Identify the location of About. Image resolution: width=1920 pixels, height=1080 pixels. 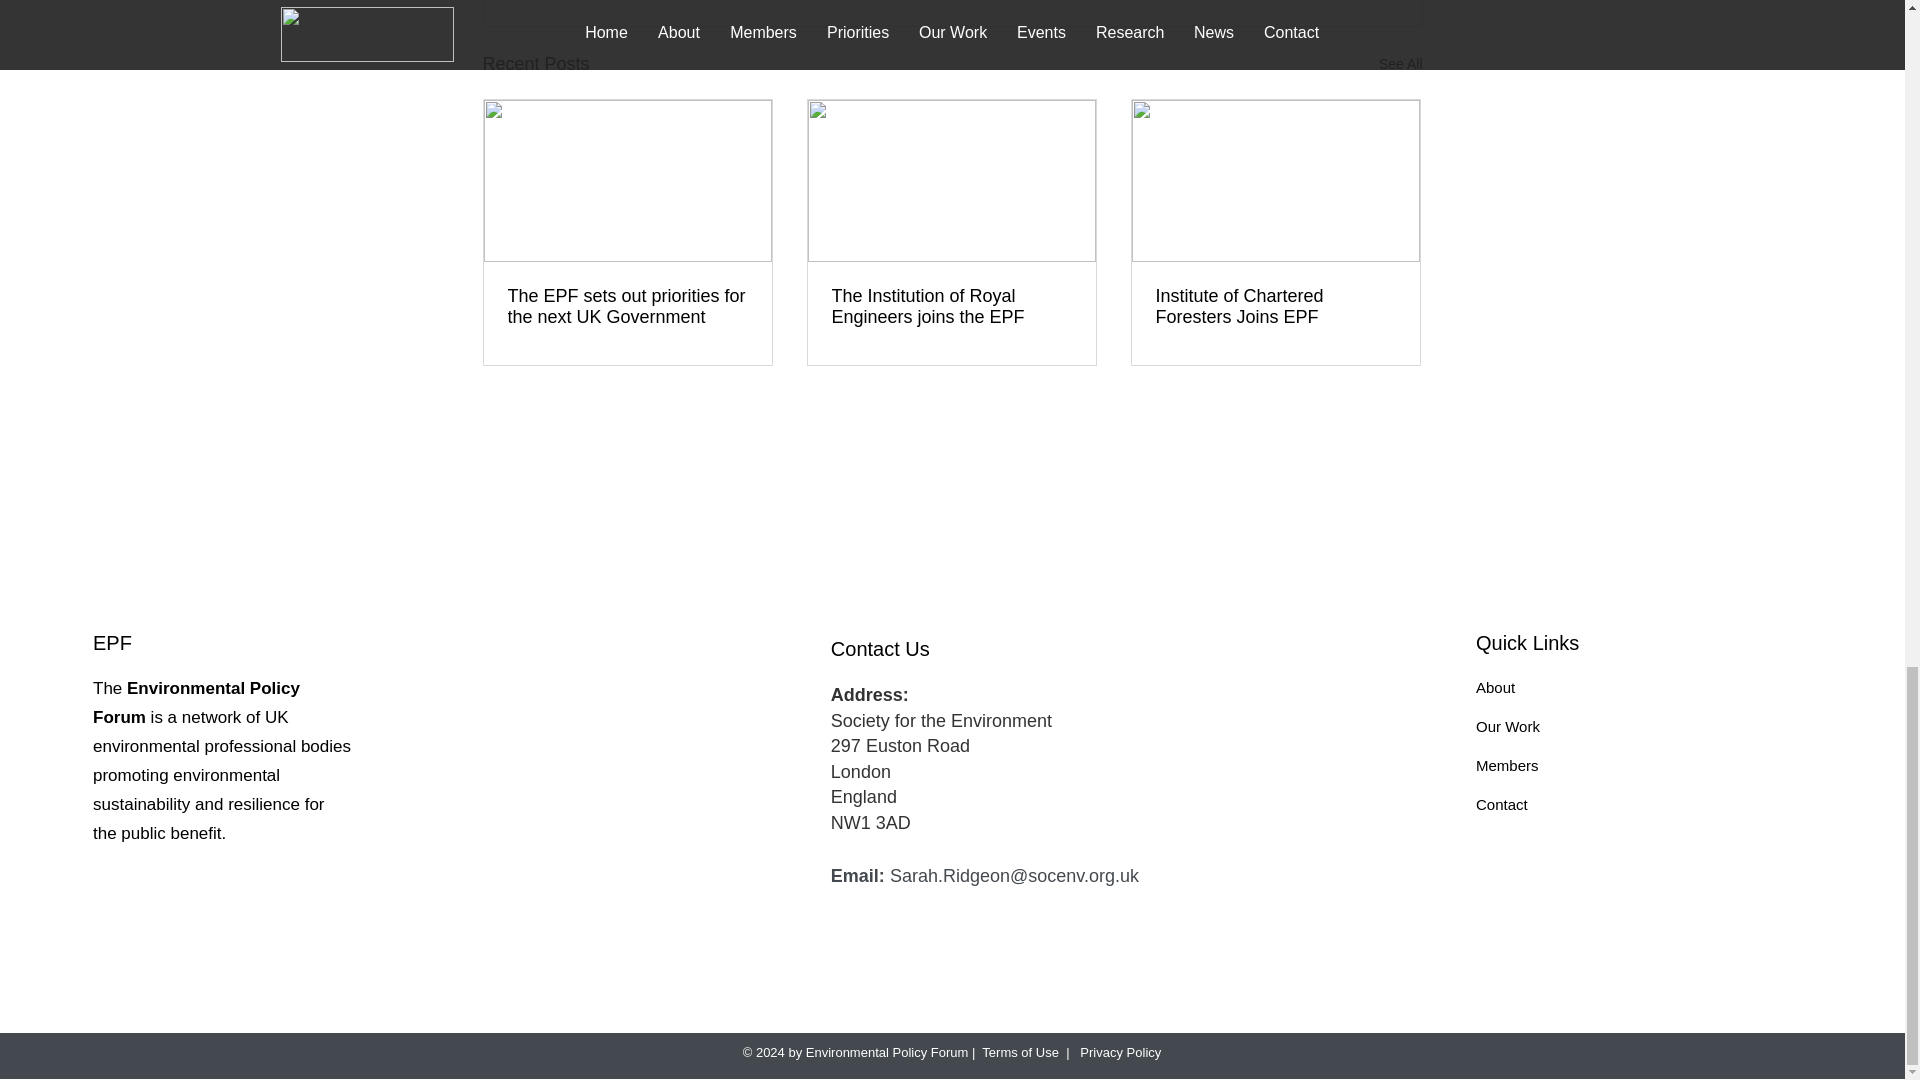
(1495, 687).